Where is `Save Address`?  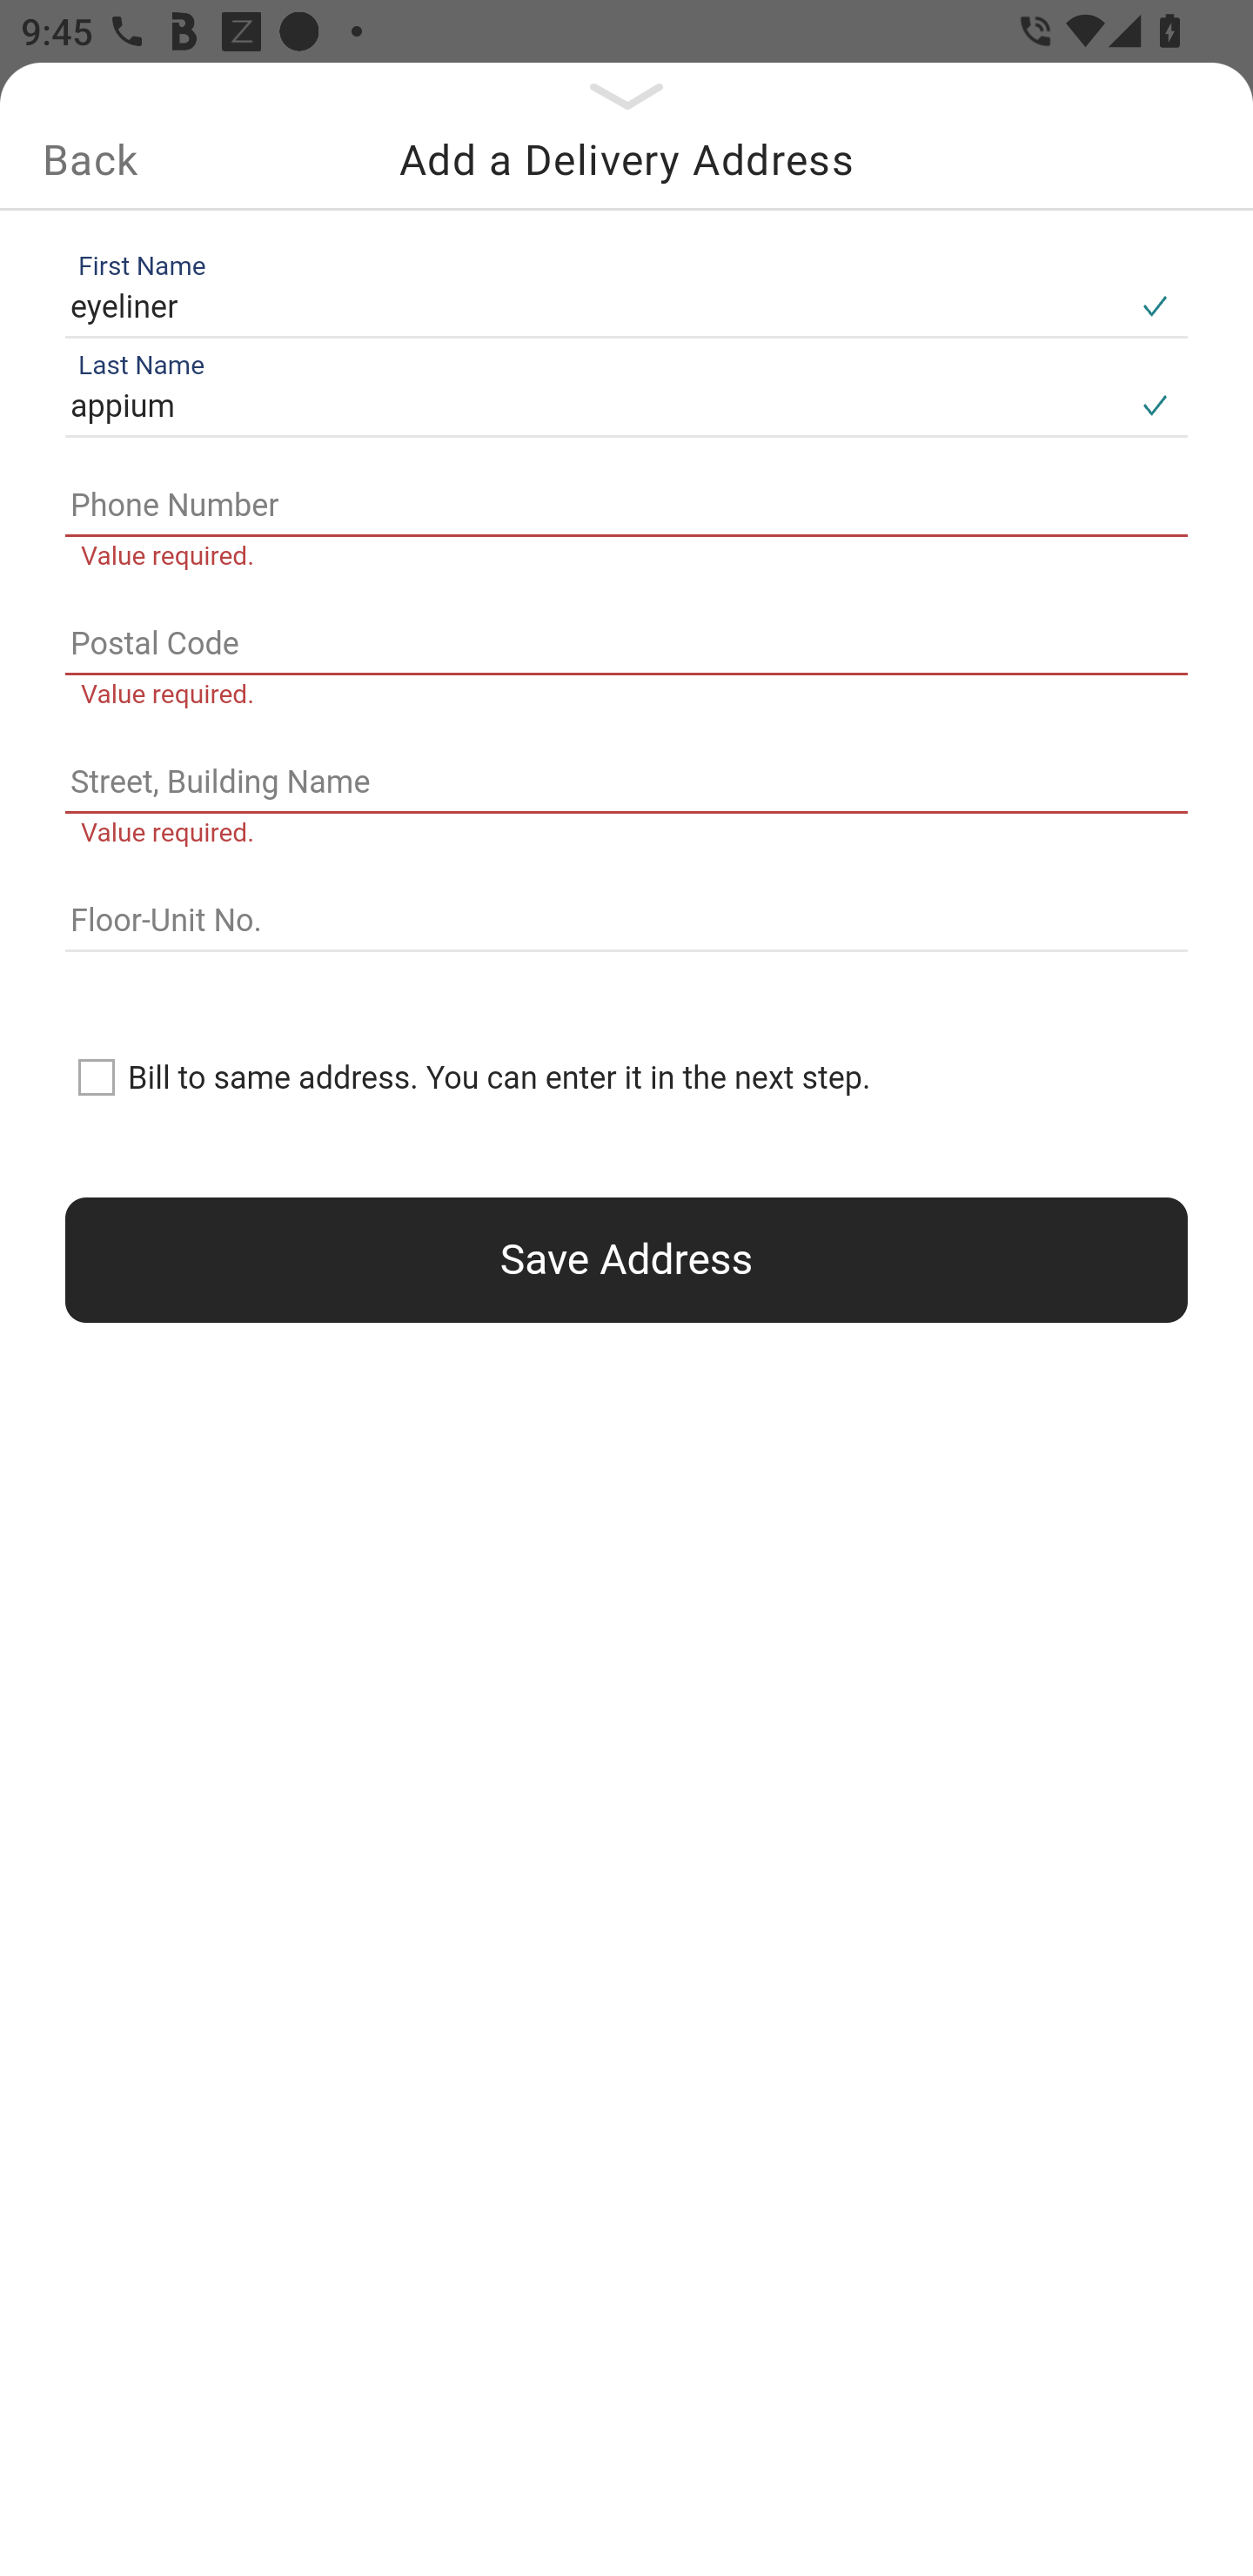
Save Address is located at coordinates (626, 1260).